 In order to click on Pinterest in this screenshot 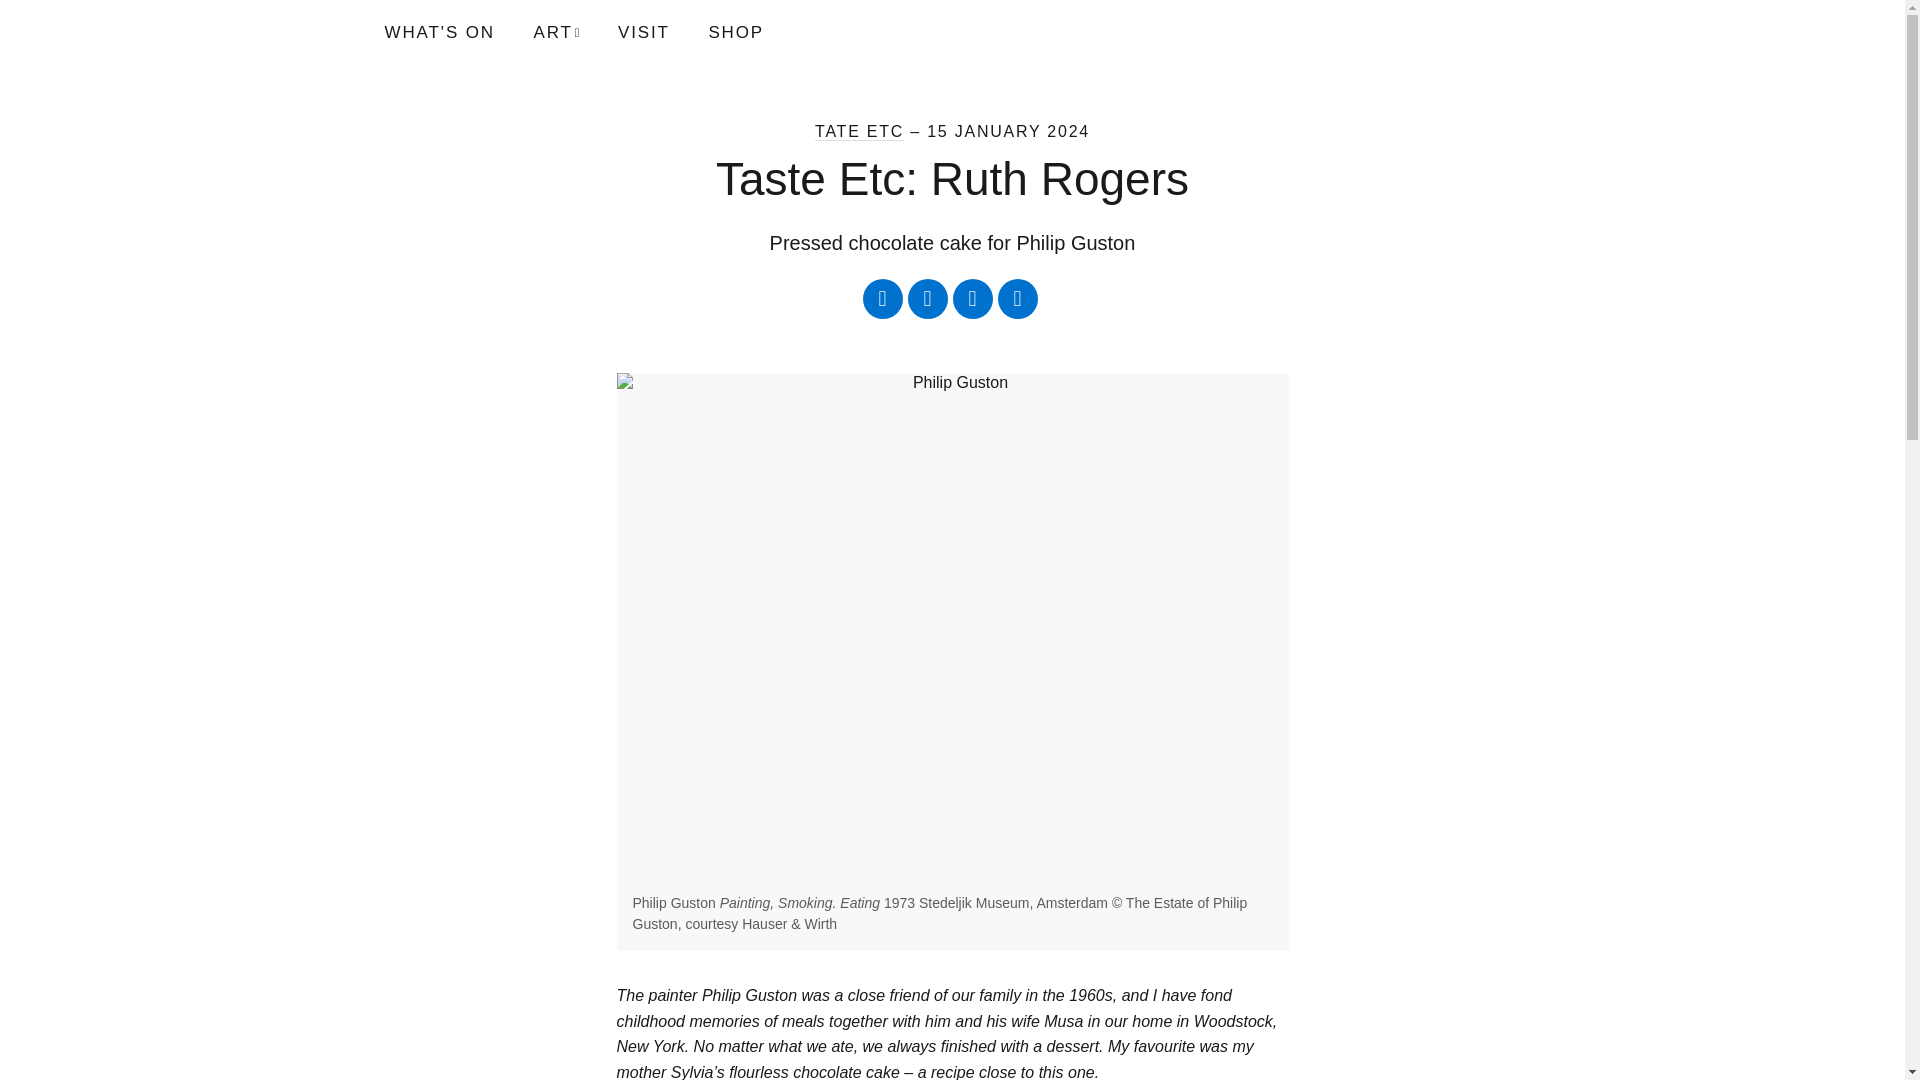, I will do `click(1018, 298)`.